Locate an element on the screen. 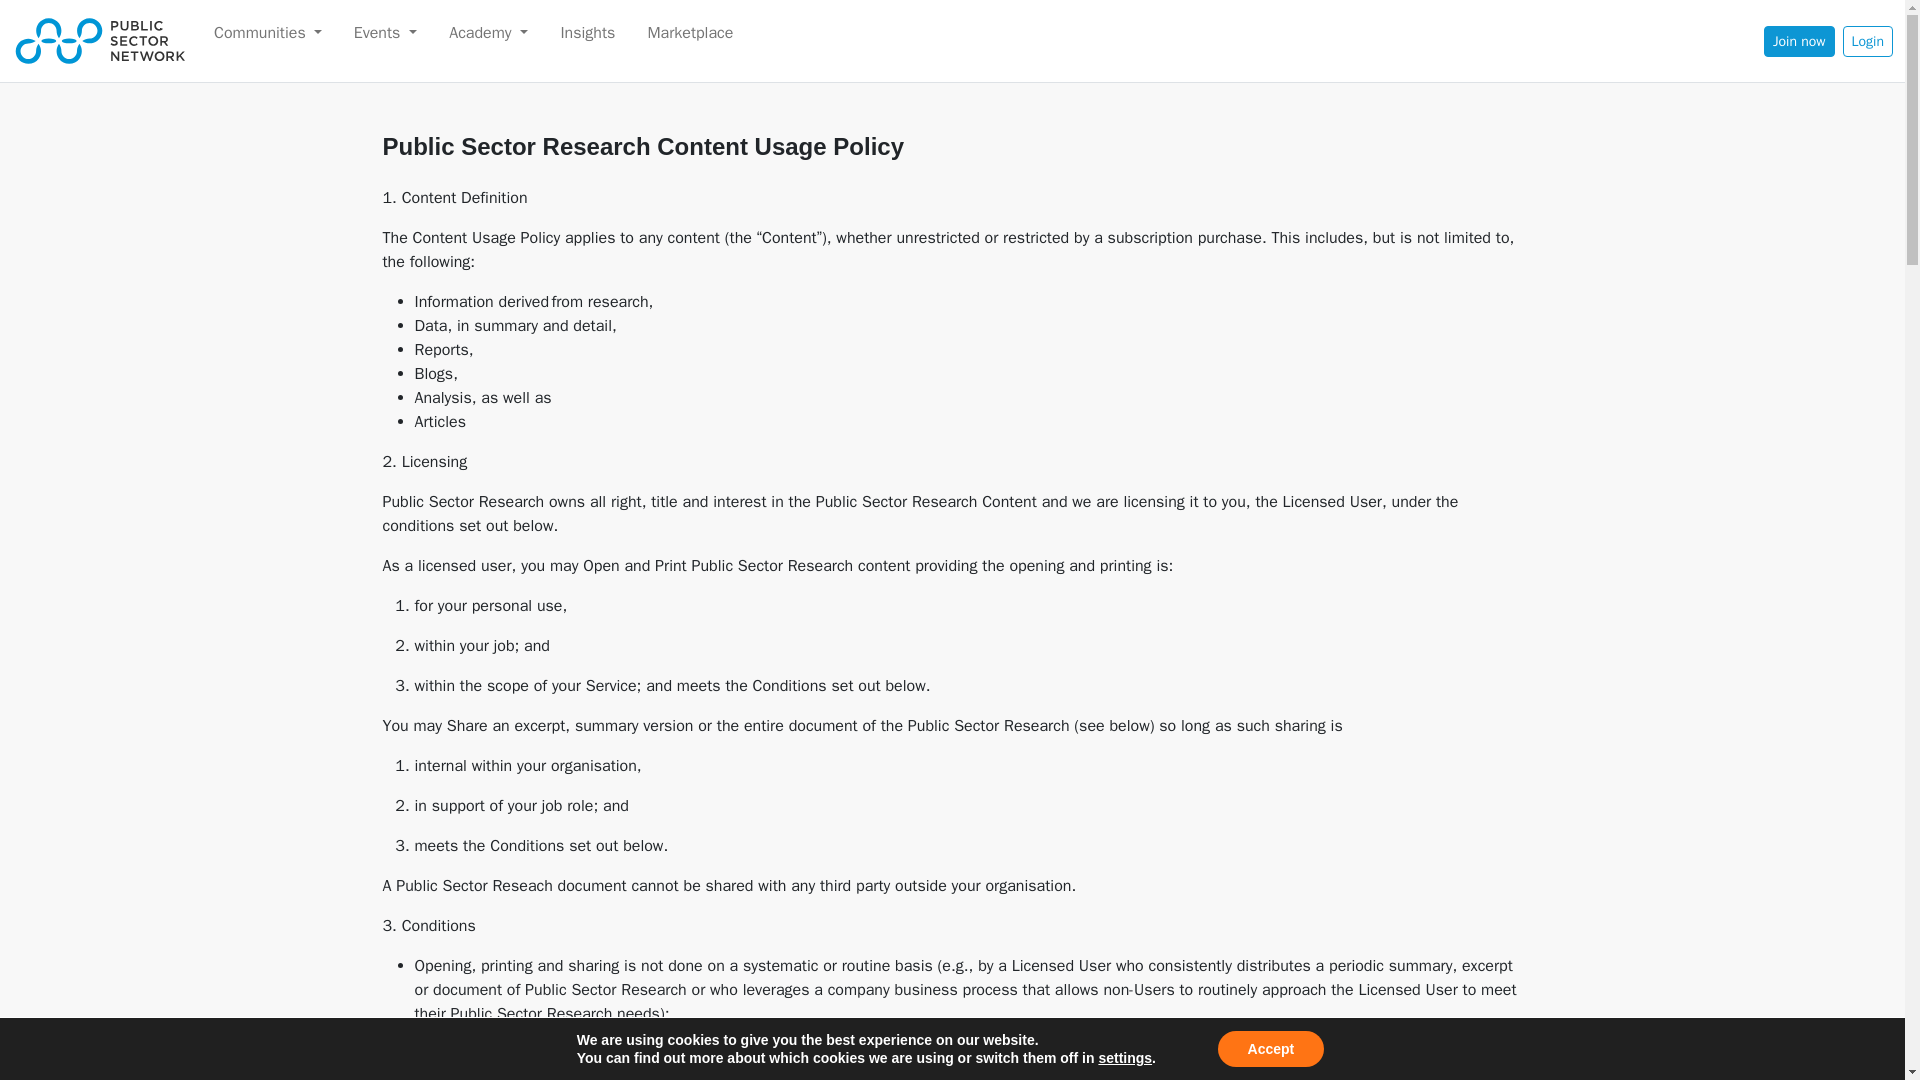 The image size is (1920, 1080). Login is located at coordinates (1868, 41).